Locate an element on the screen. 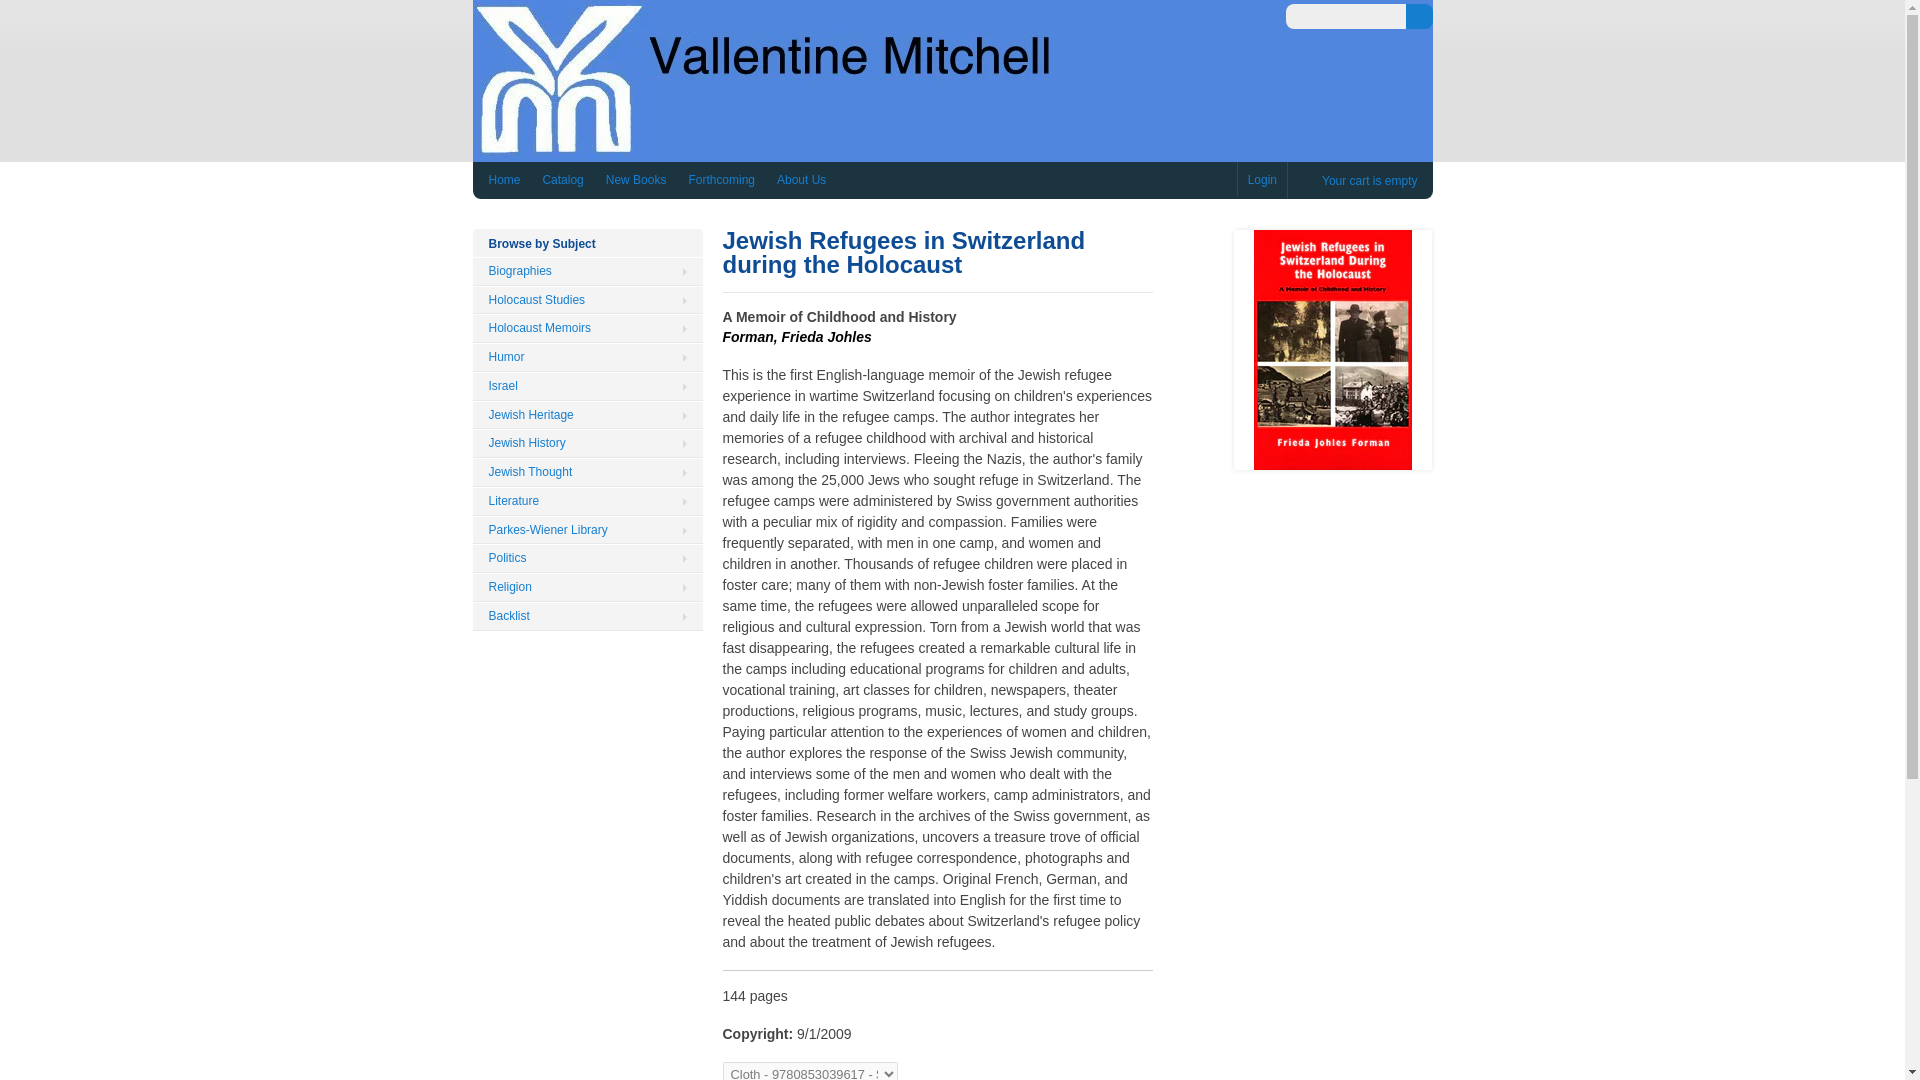 This screenshot has height=1080, width=1920. Holocaust Studies is located at coordinates (587, 300).